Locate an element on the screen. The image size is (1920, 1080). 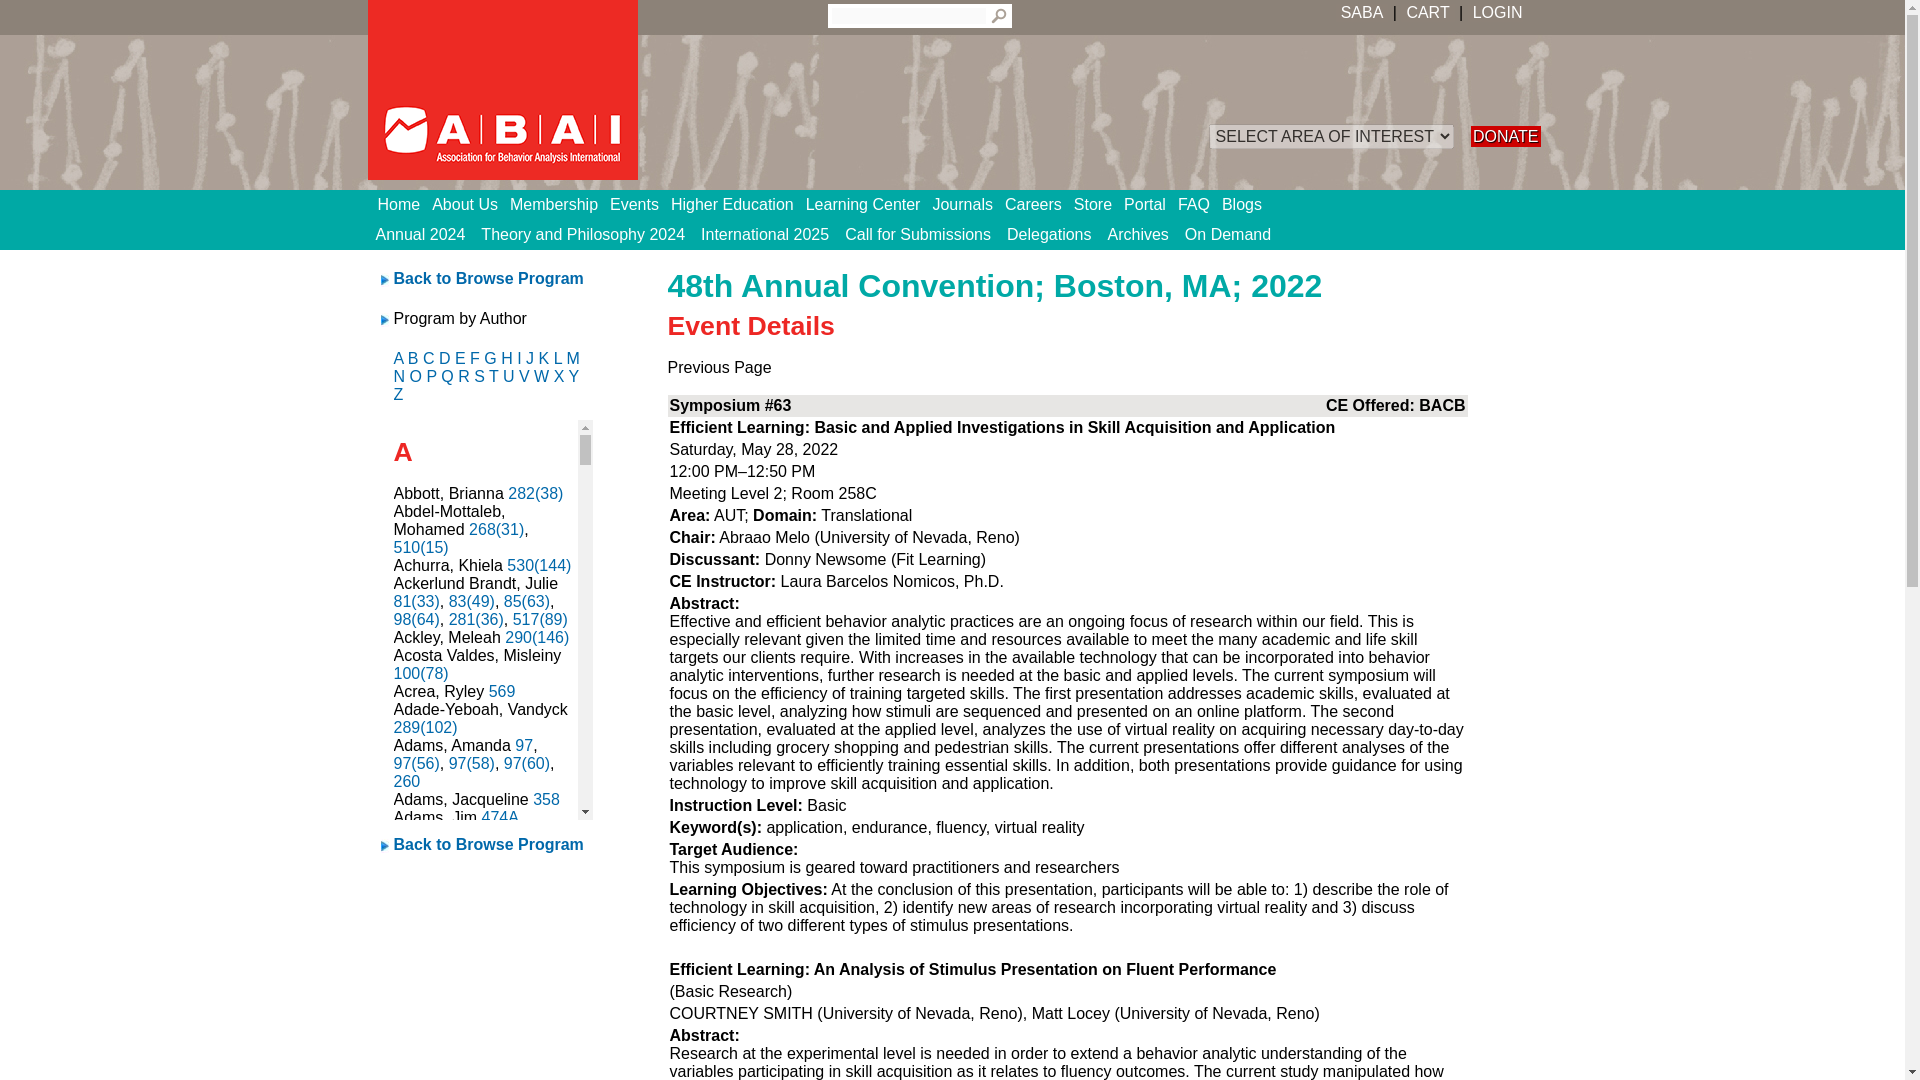
CART is located at coordinates (1427, 12).